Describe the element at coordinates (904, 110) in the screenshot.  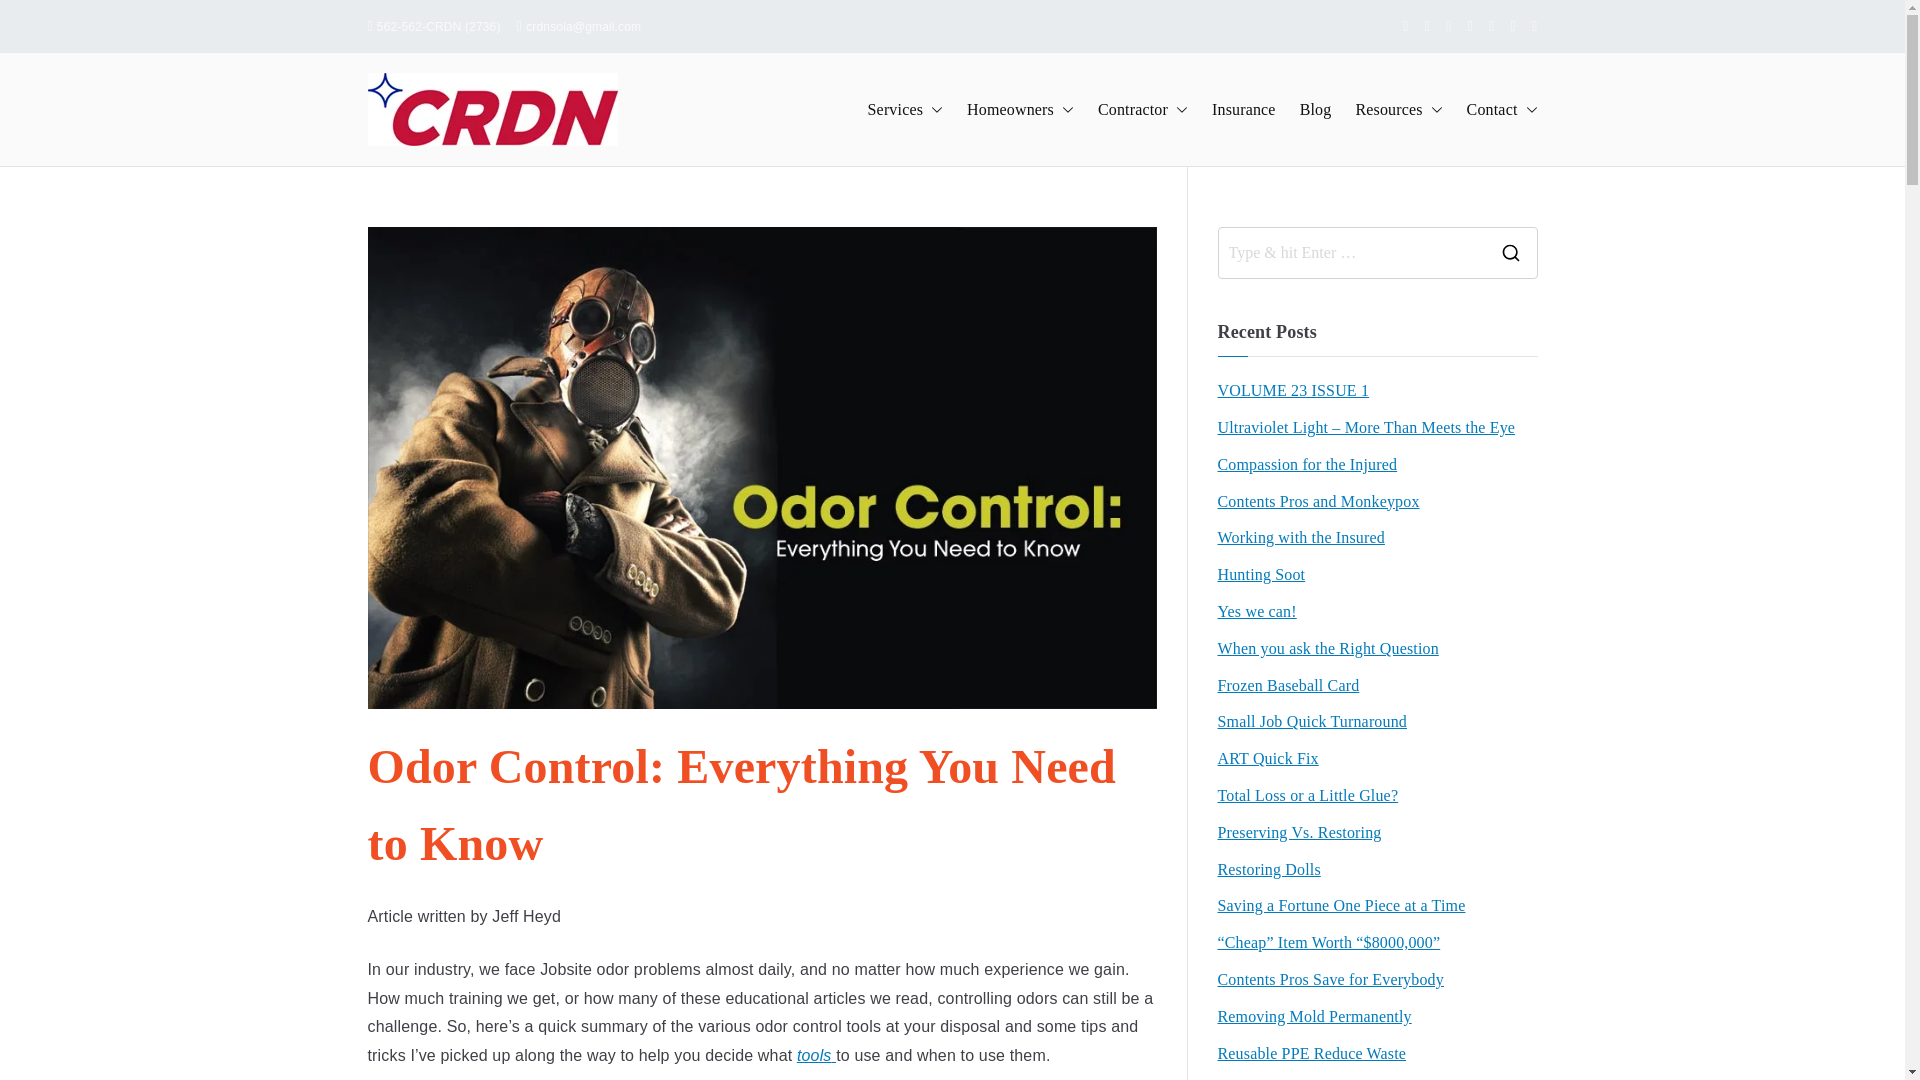
I see `Services` at that location.